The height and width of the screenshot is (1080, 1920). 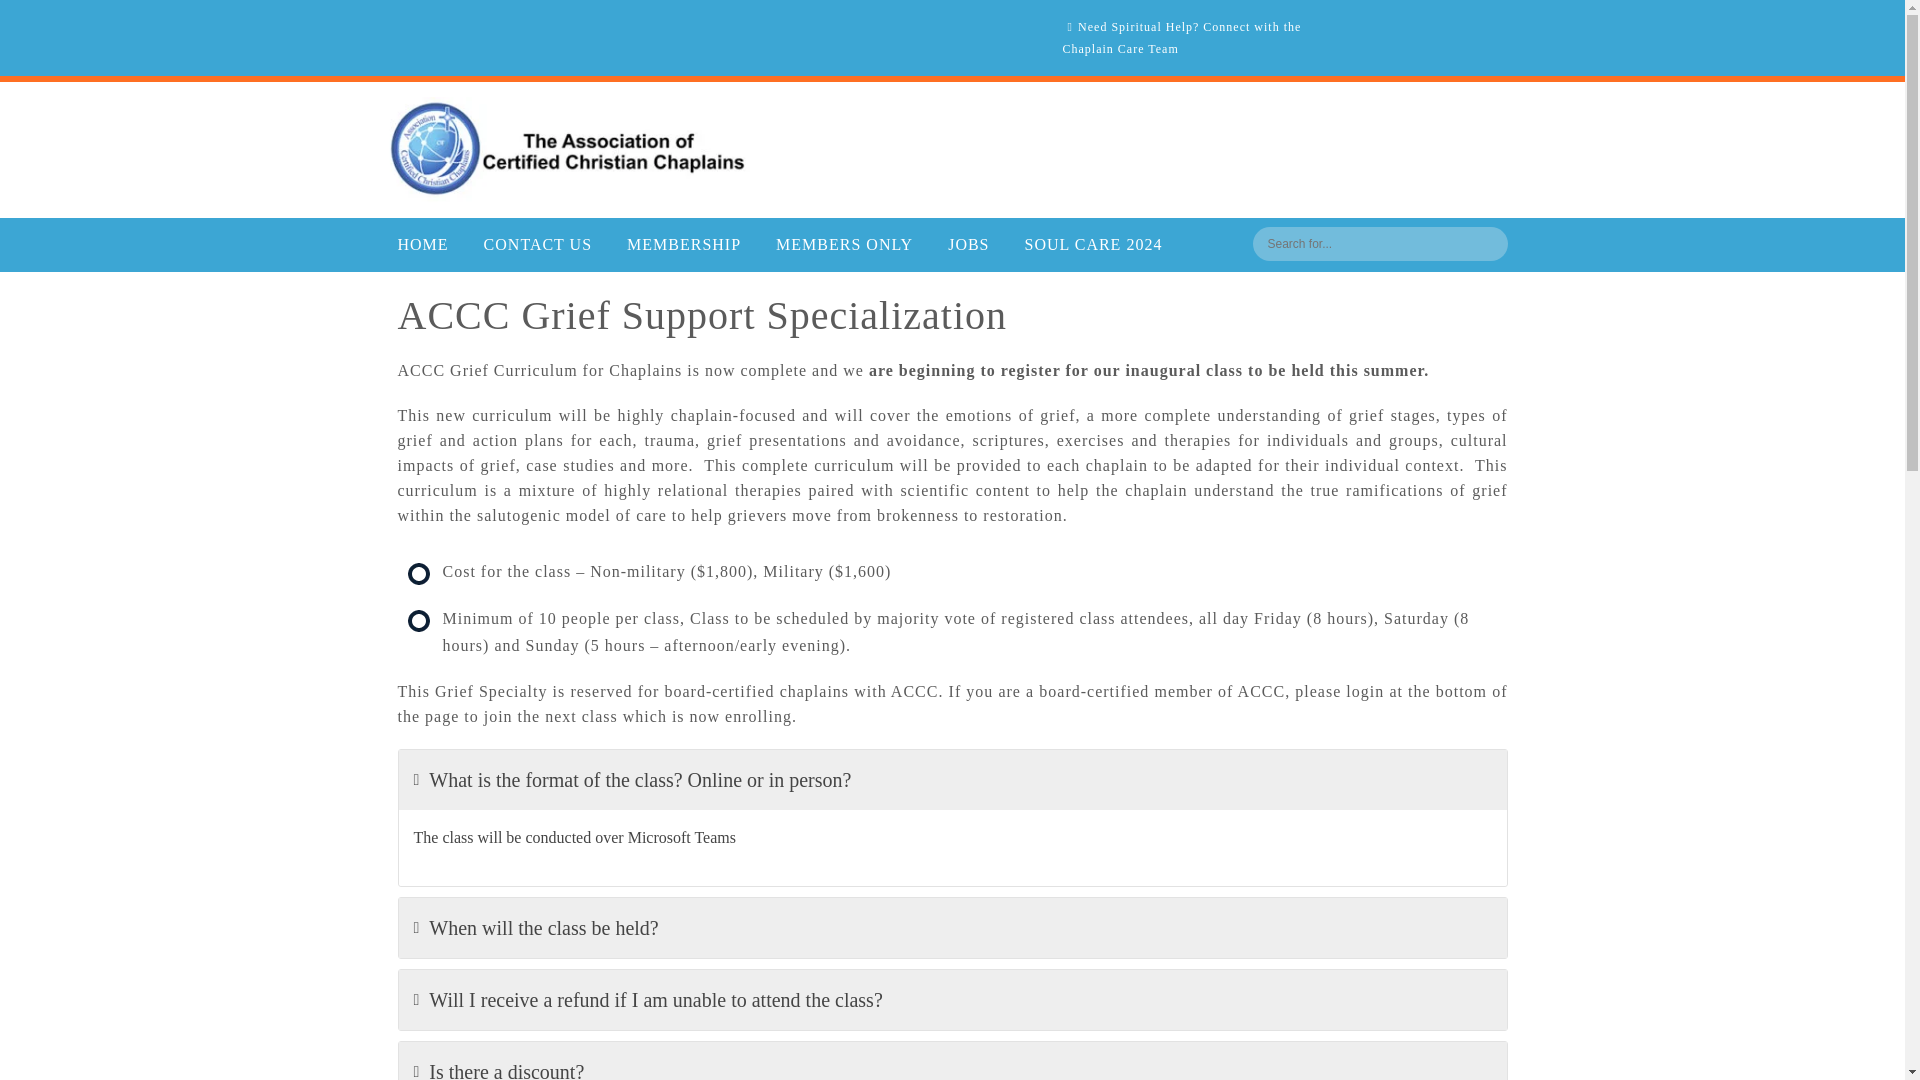 I want to click on What is the format of the class? Online or in person?, so click(x=951, y=780).